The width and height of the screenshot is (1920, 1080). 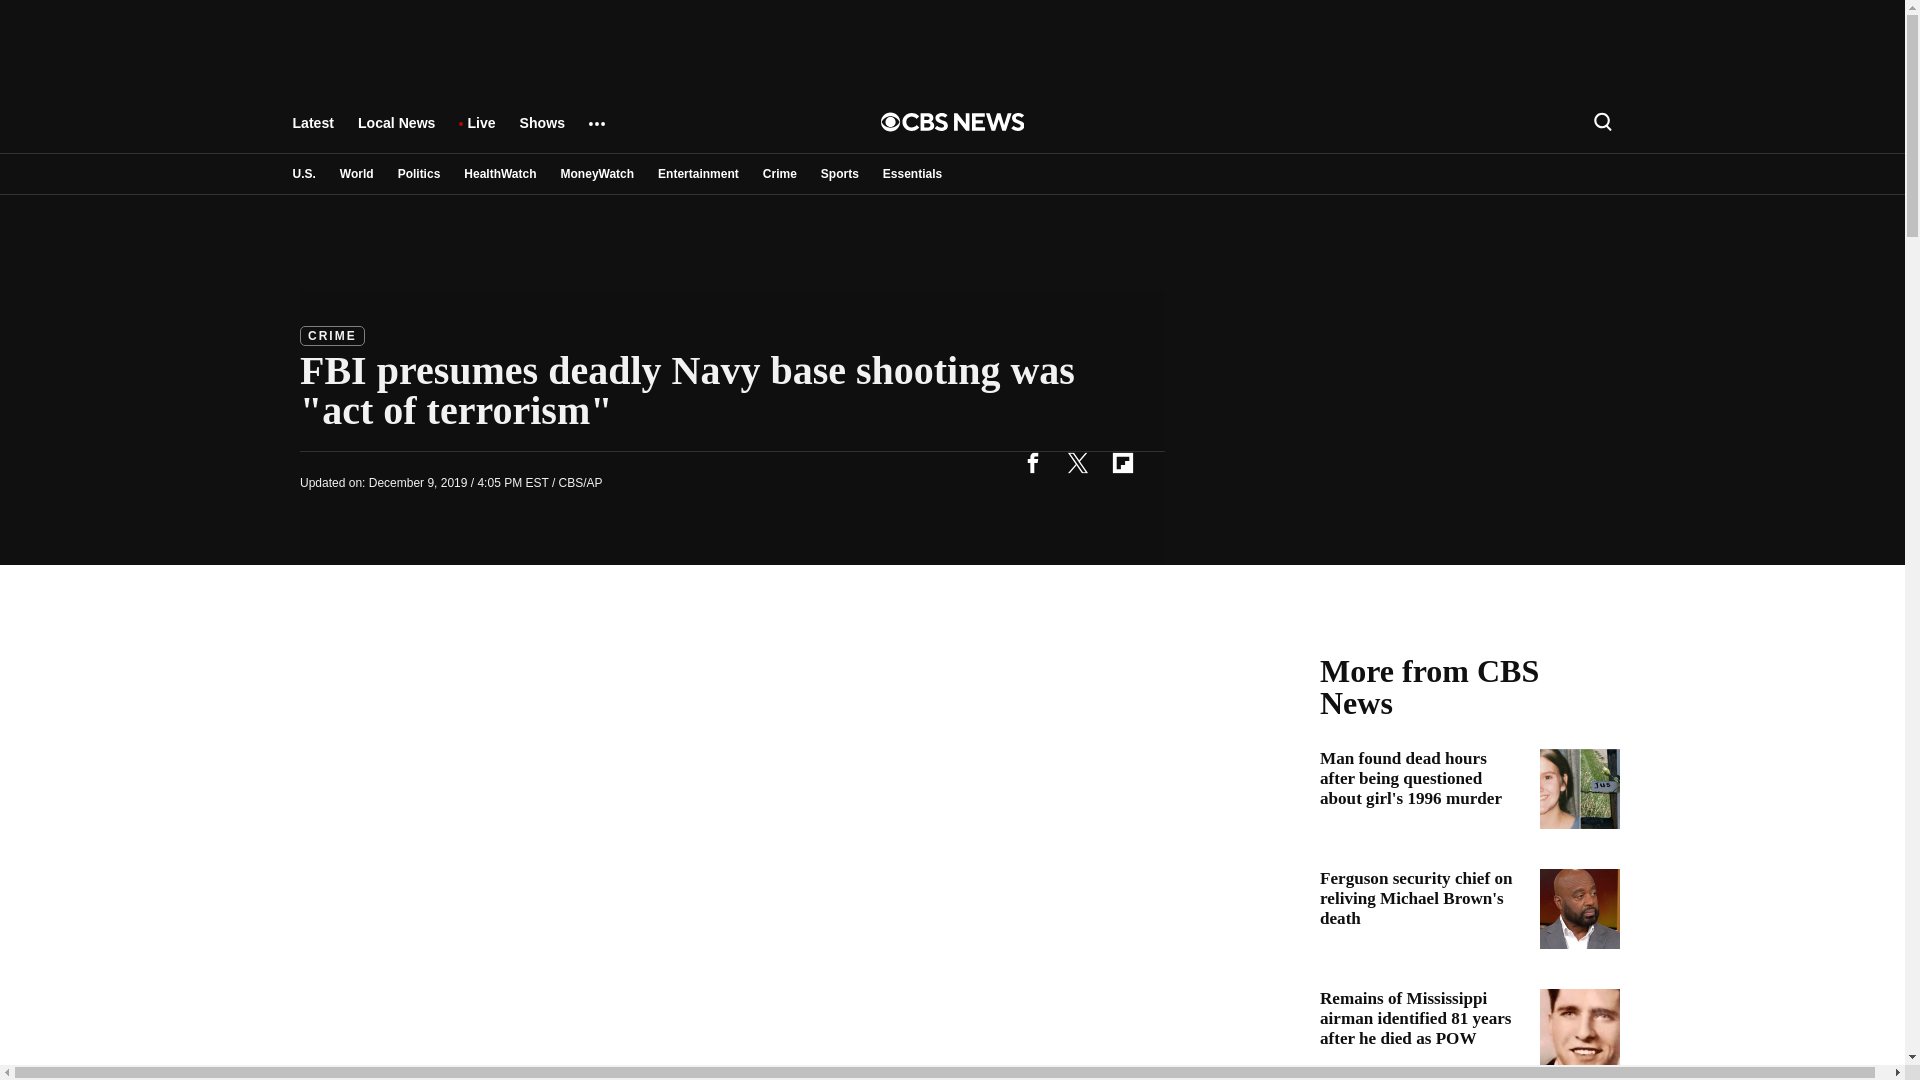 What do you see at coordinates (1122, 462) in the screenshot?
I see `flipboard` at bounding box center [1122, 462].